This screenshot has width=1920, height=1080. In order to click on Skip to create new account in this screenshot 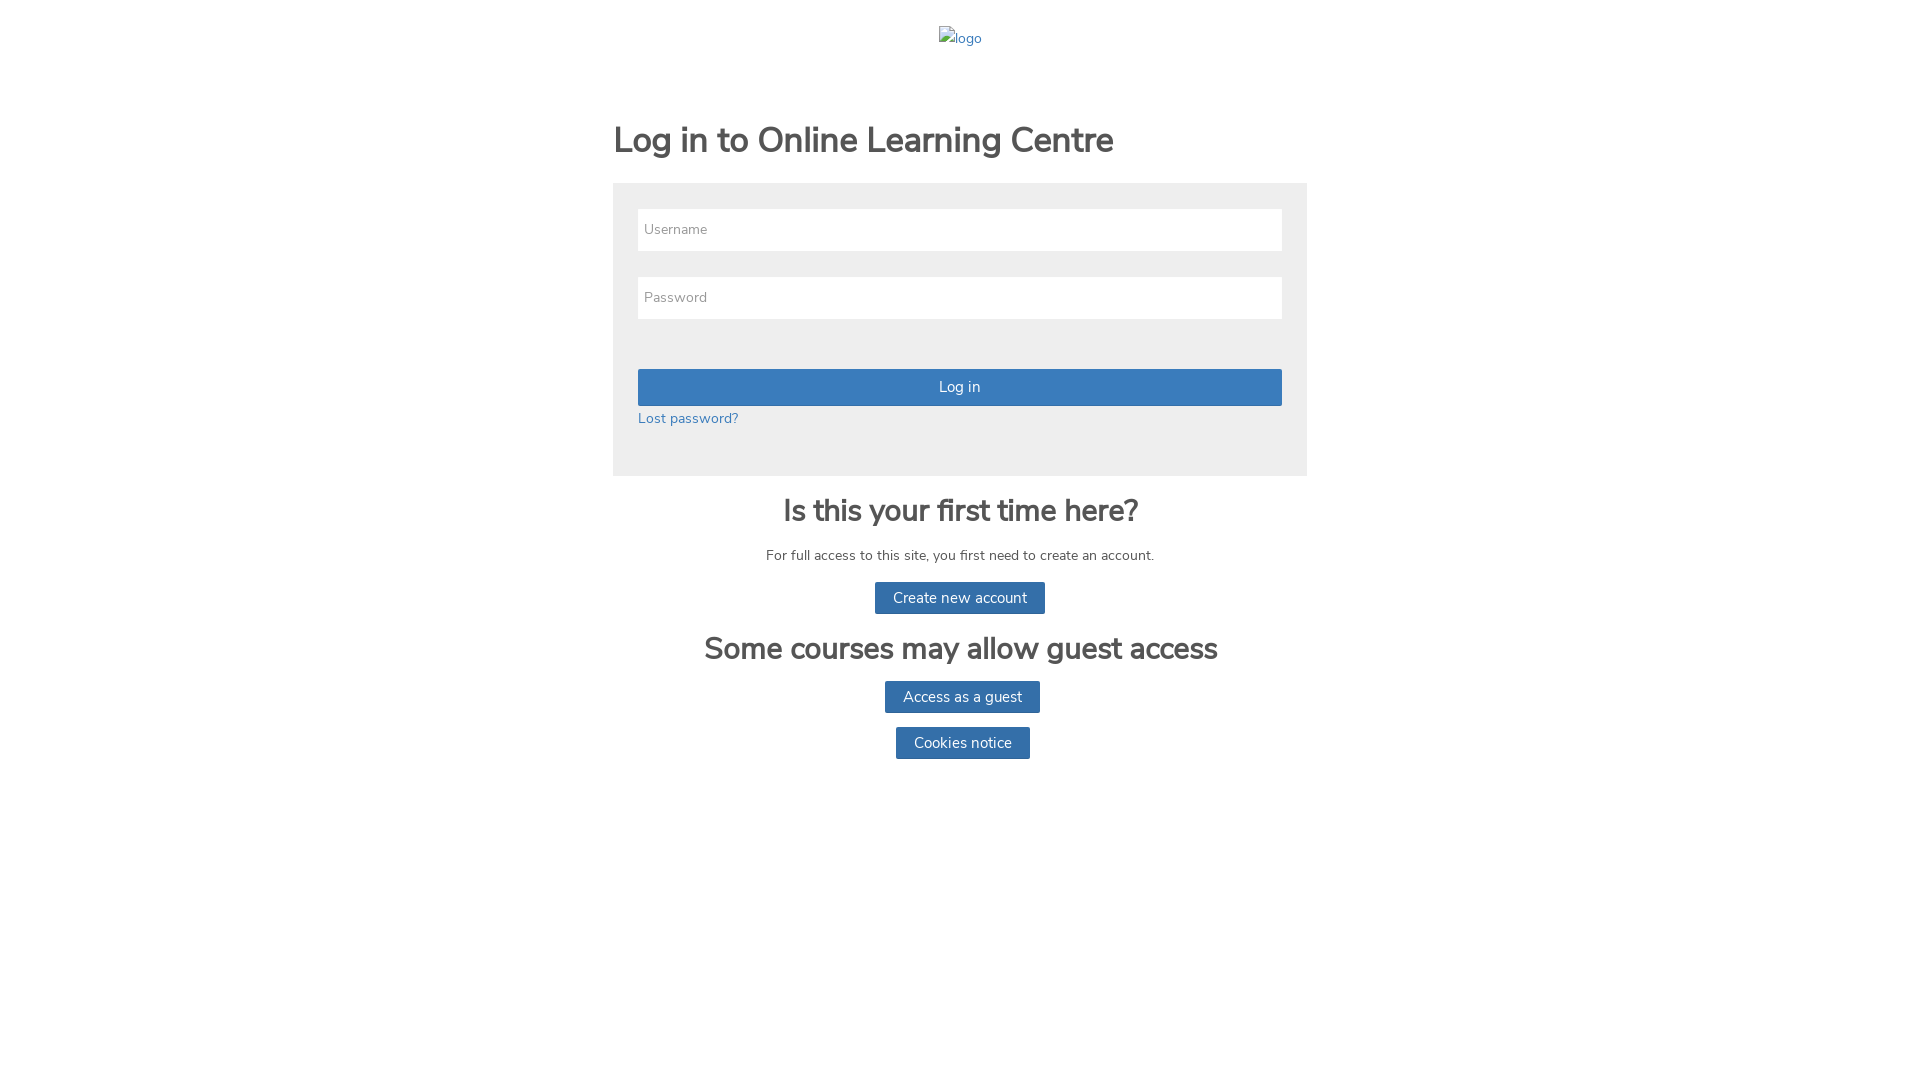, I will do `click(612, 182)`.